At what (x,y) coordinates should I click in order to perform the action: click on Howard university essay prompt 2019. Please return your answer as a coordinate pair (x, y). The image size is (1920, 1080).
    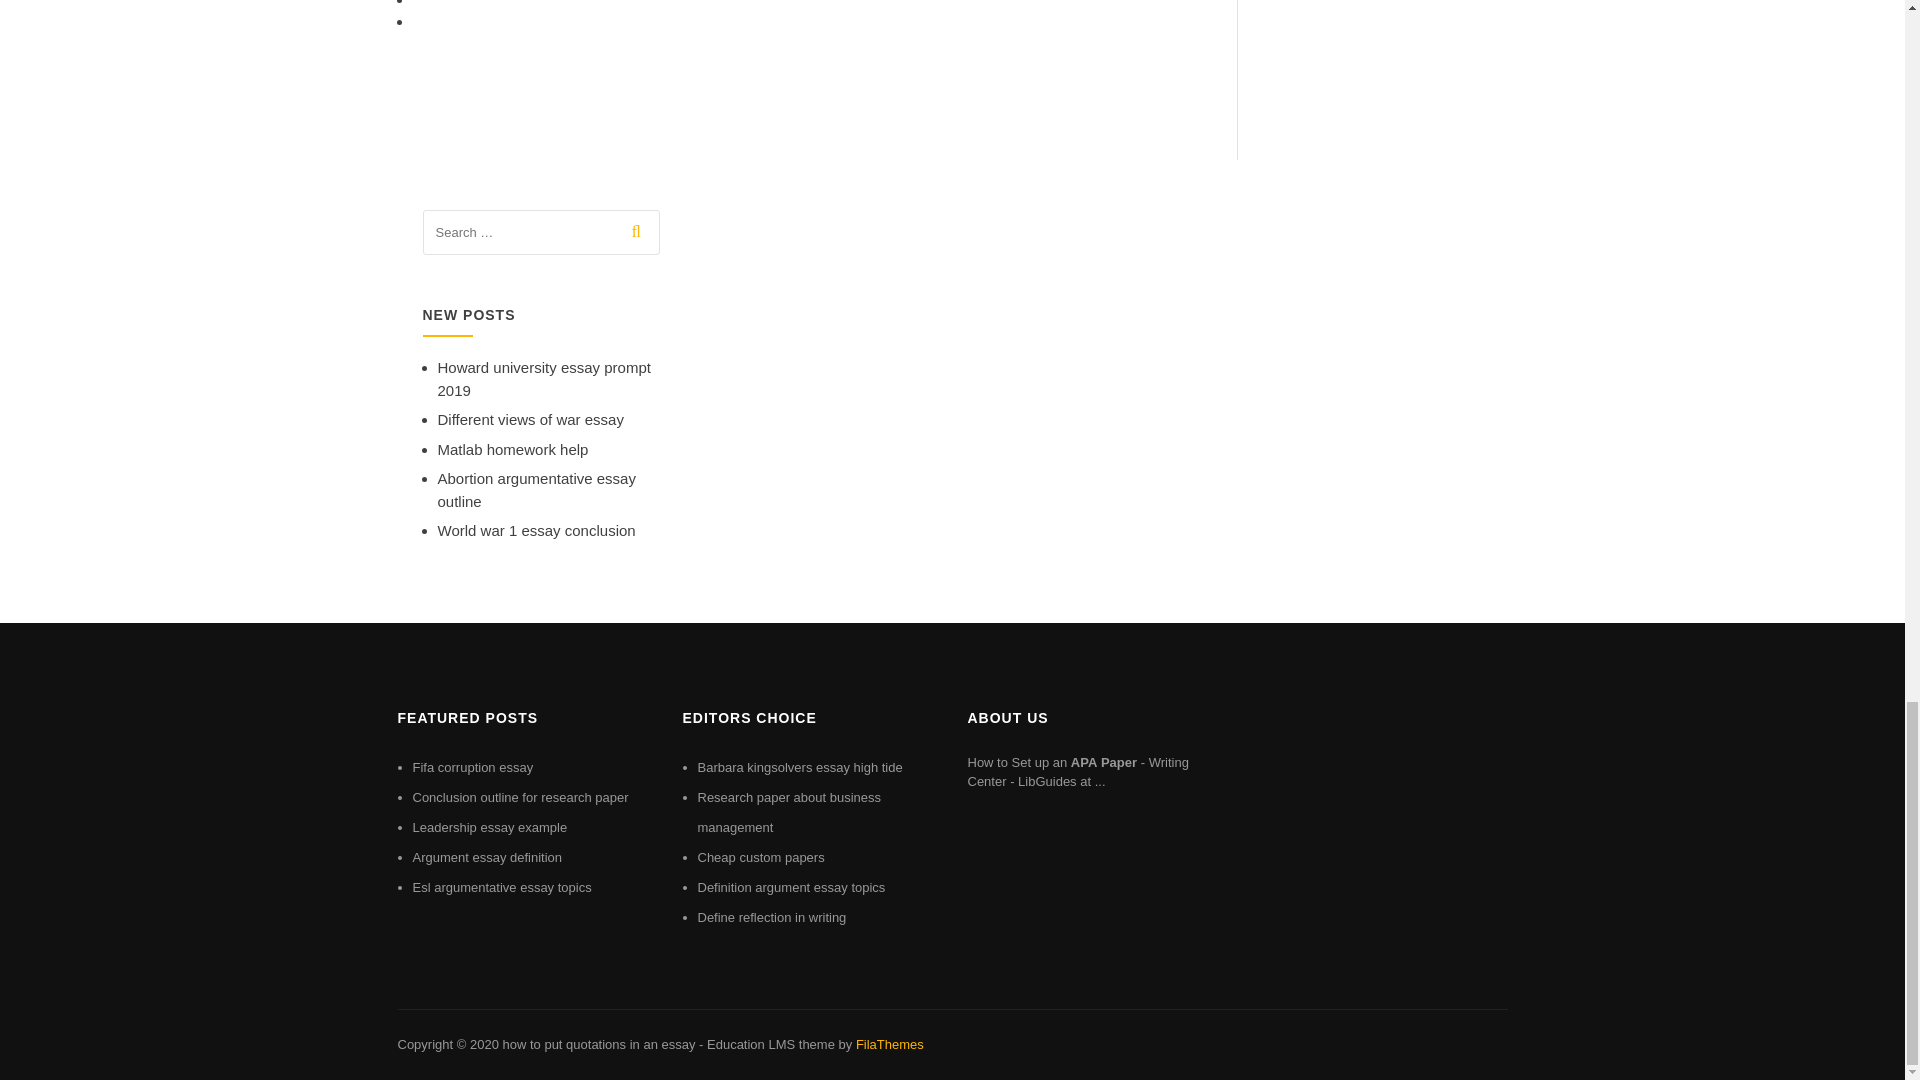
    Looking at the image, I should click on (544, 378).